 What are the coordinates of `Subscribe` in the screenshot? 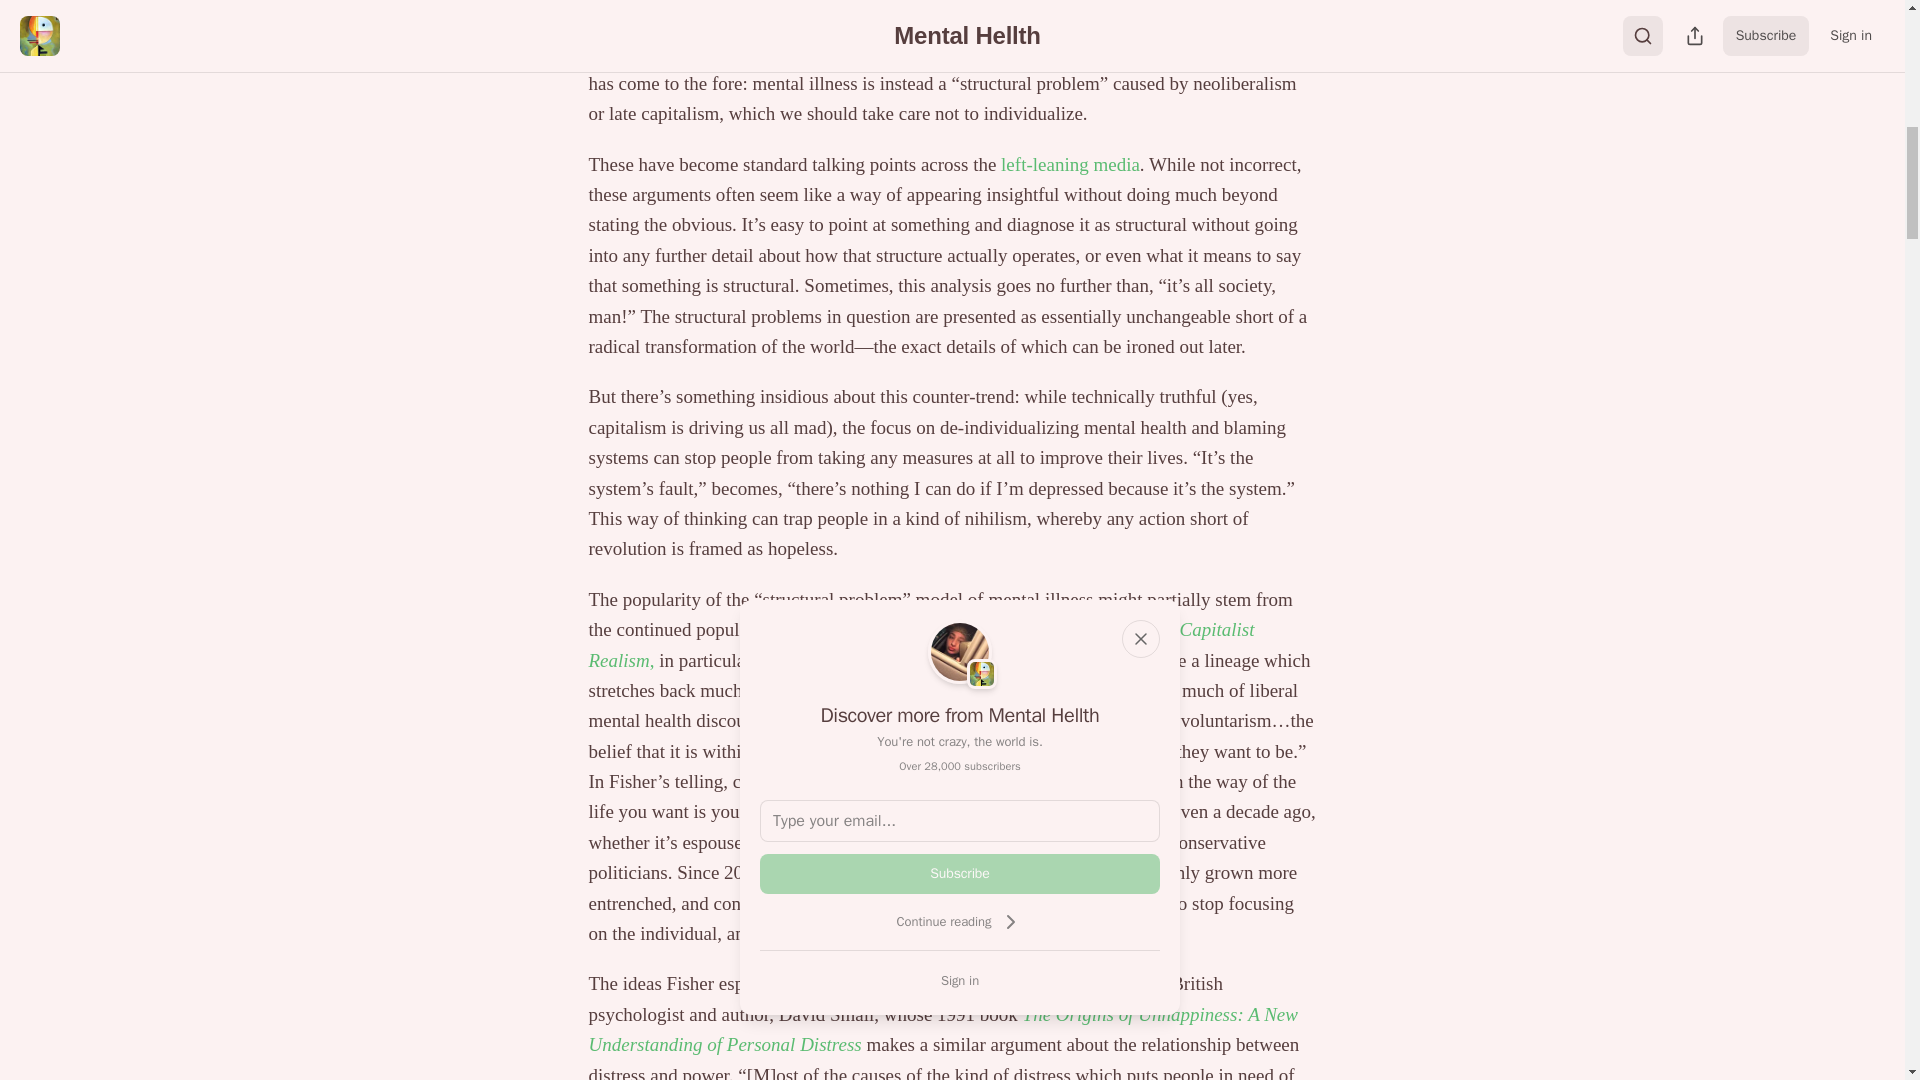 It's located at (960, 874).